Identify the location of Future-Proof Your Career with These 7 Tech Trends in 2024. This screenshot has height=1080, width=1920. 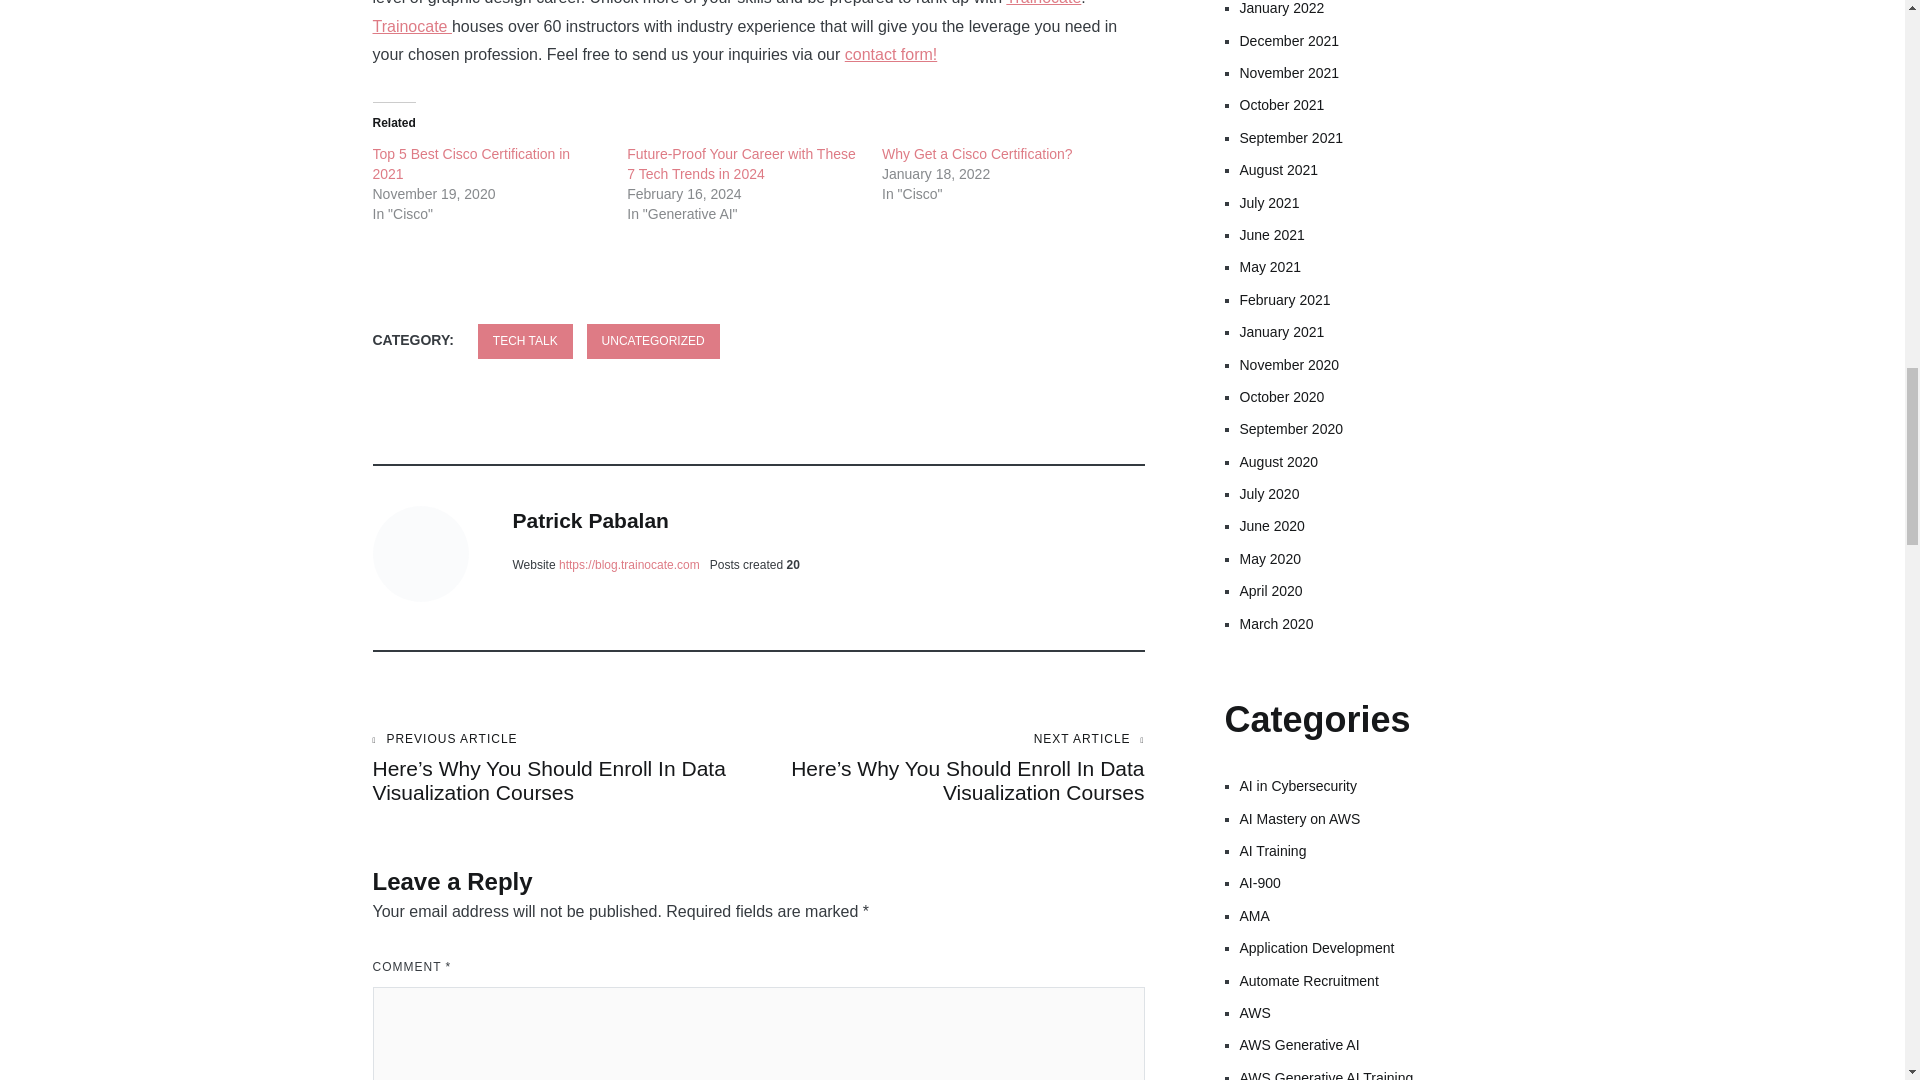
(742, 164).